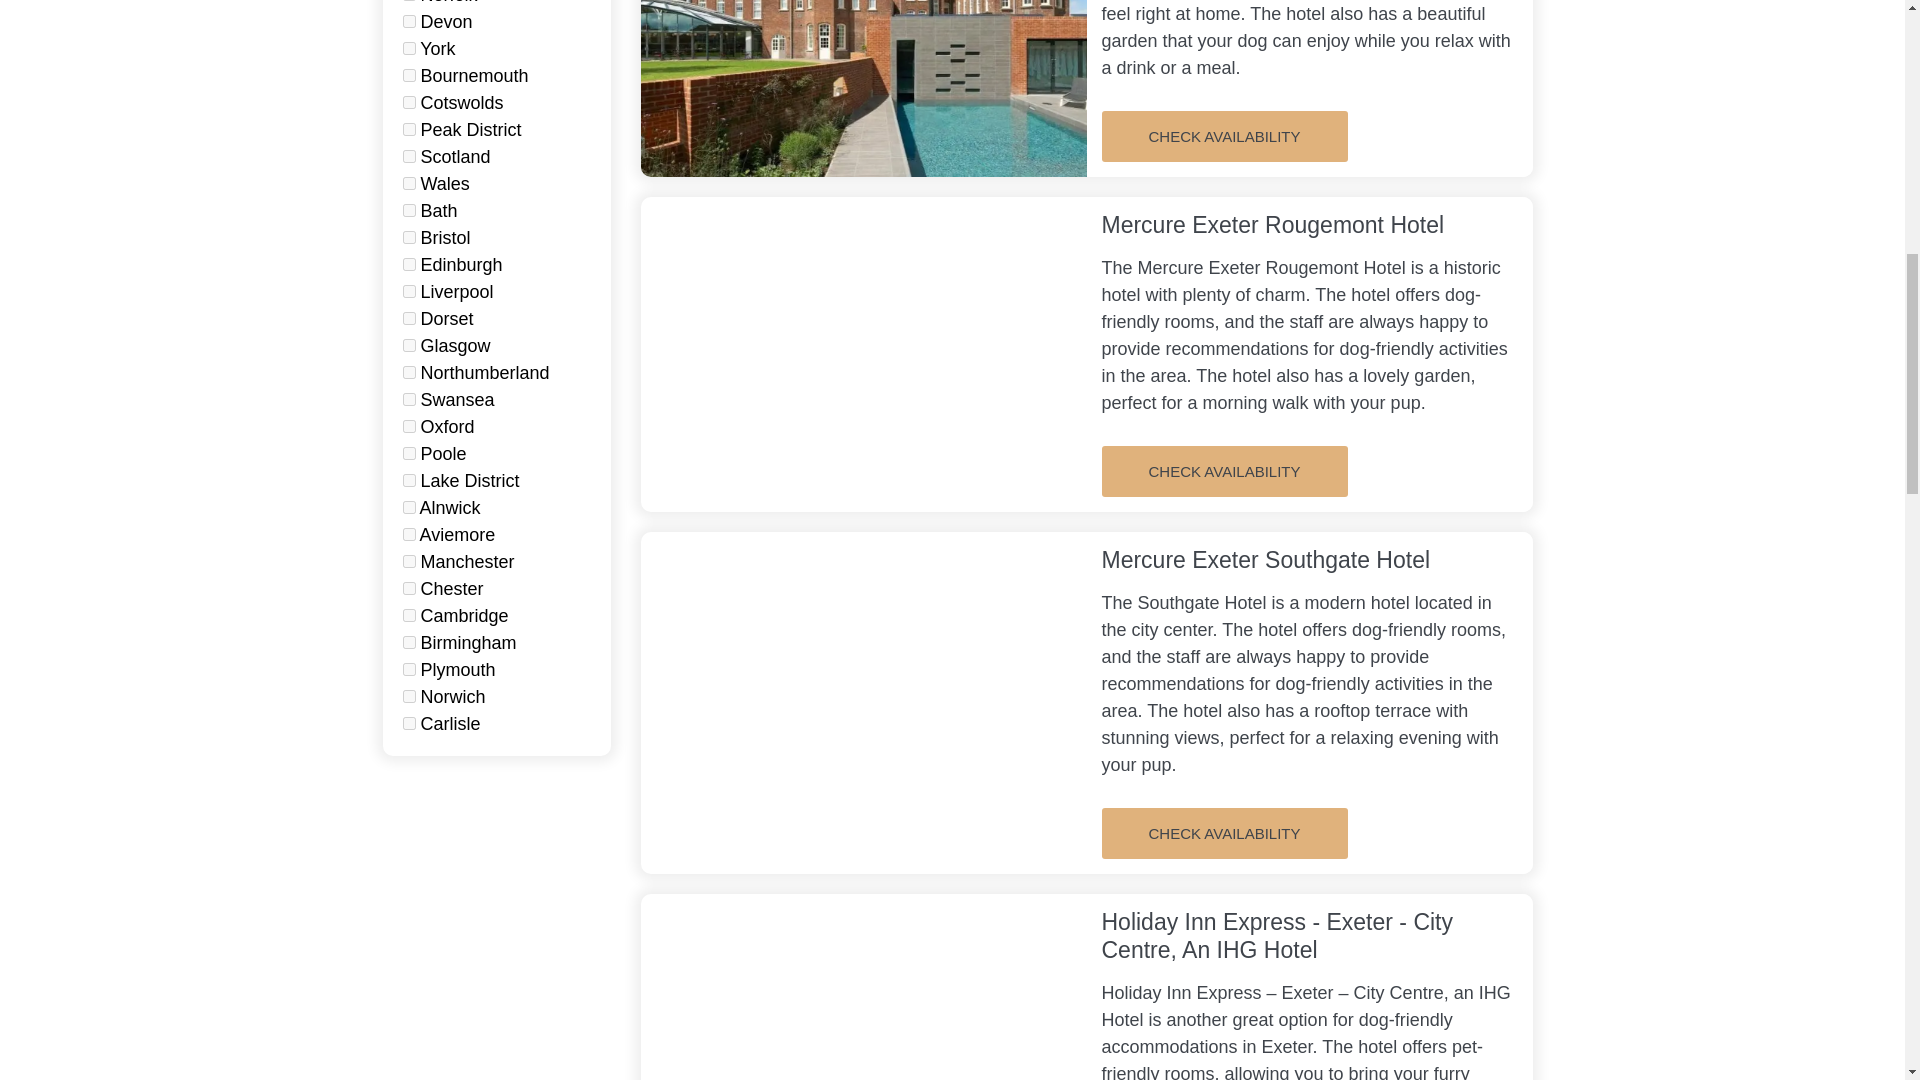 This screenshot has height=1080, width=1920. What do you see at coordinates (408, 184) in the screenshot?
I see `on` at bounding box center [408, 184].